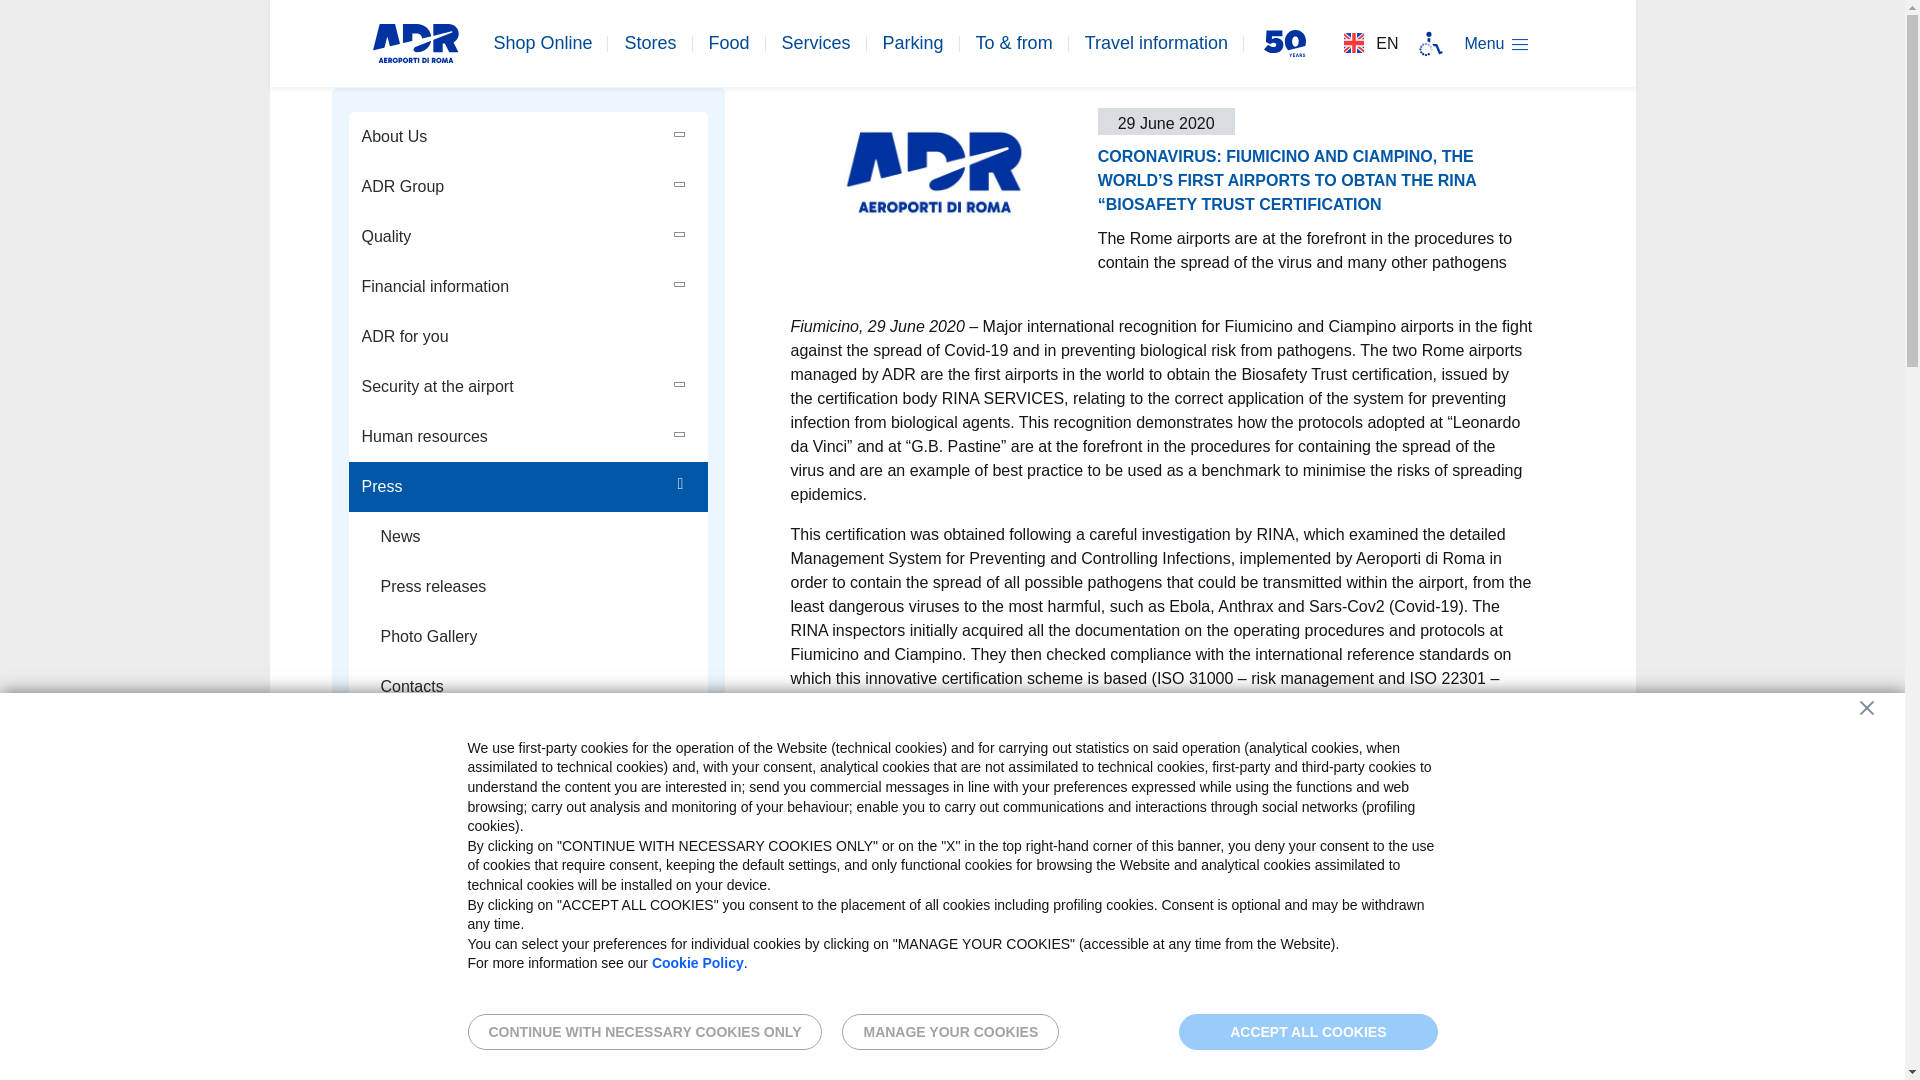  Describe the element at coordinates (729, 42) in the screenshot. I see `Food` at that location.